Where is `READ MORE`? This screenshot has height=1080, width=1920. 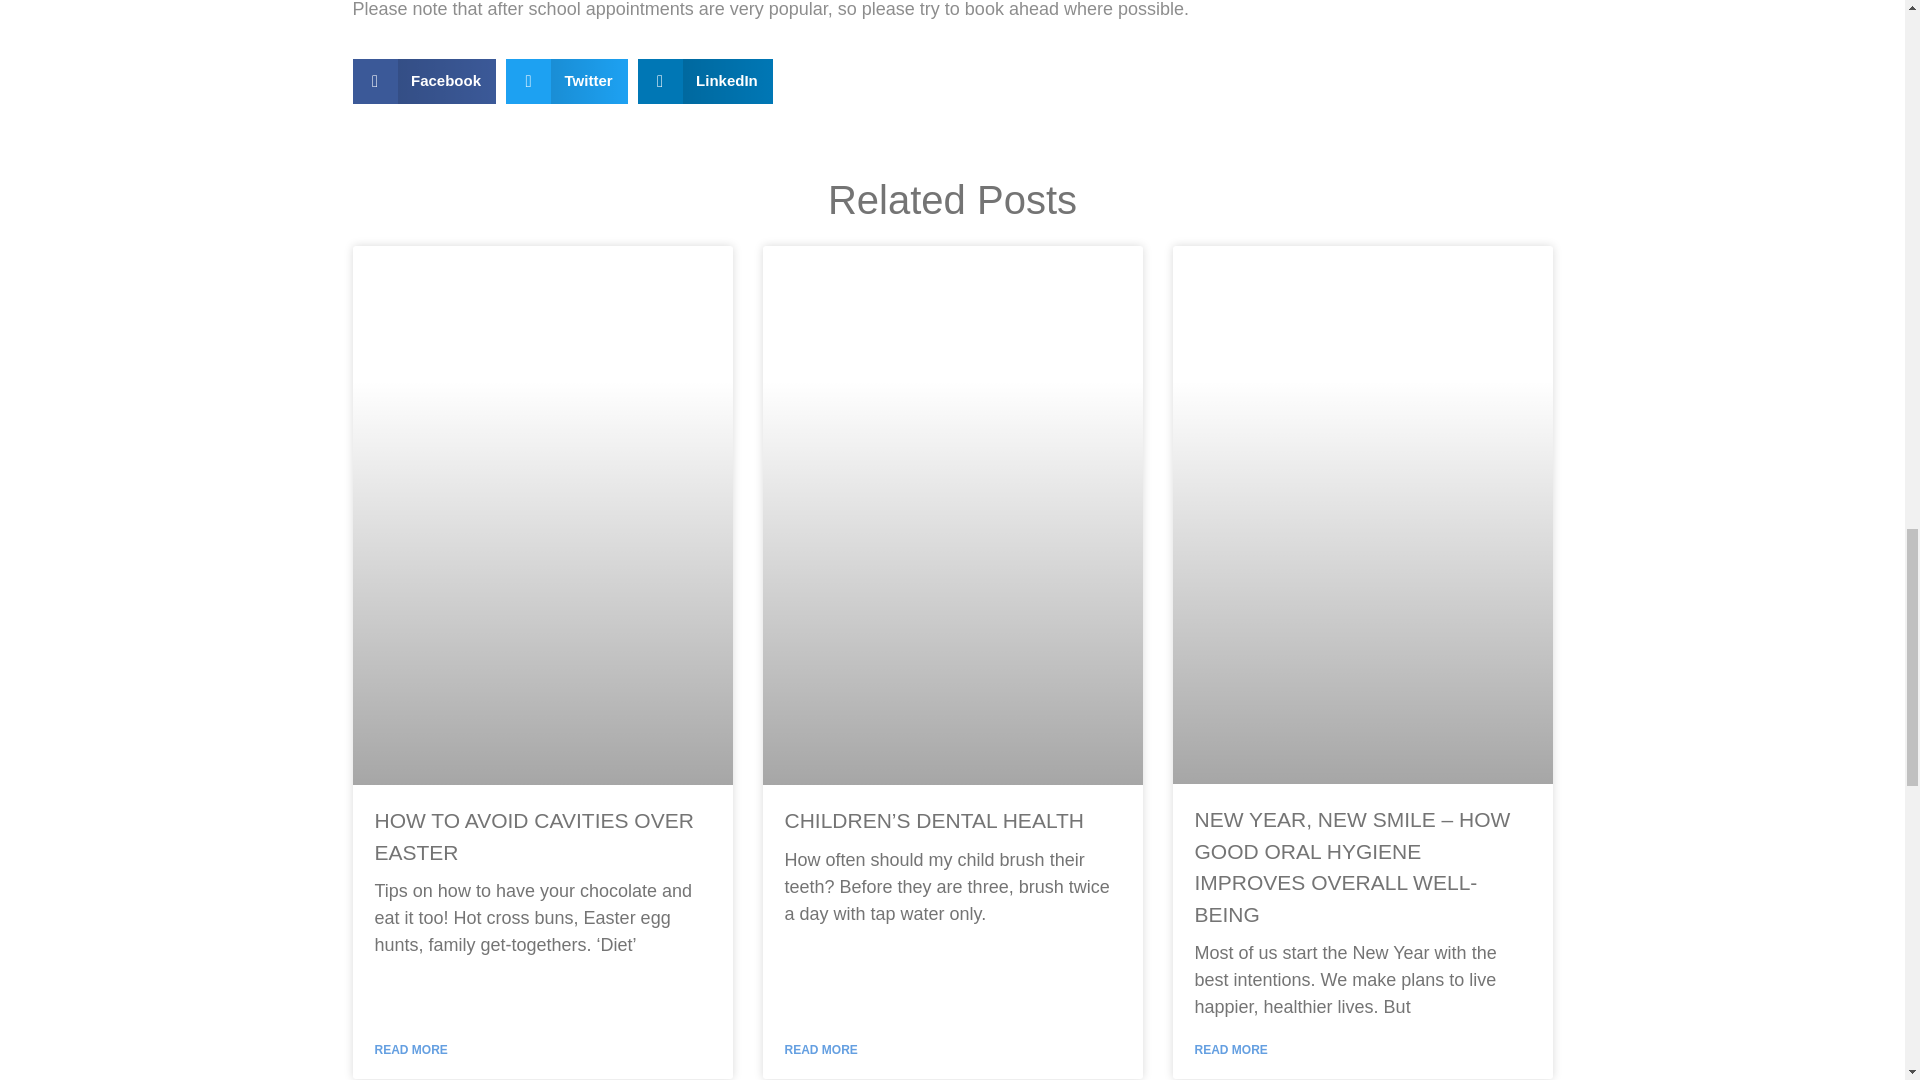
READ MORE is located at coordinates (410, 1050).